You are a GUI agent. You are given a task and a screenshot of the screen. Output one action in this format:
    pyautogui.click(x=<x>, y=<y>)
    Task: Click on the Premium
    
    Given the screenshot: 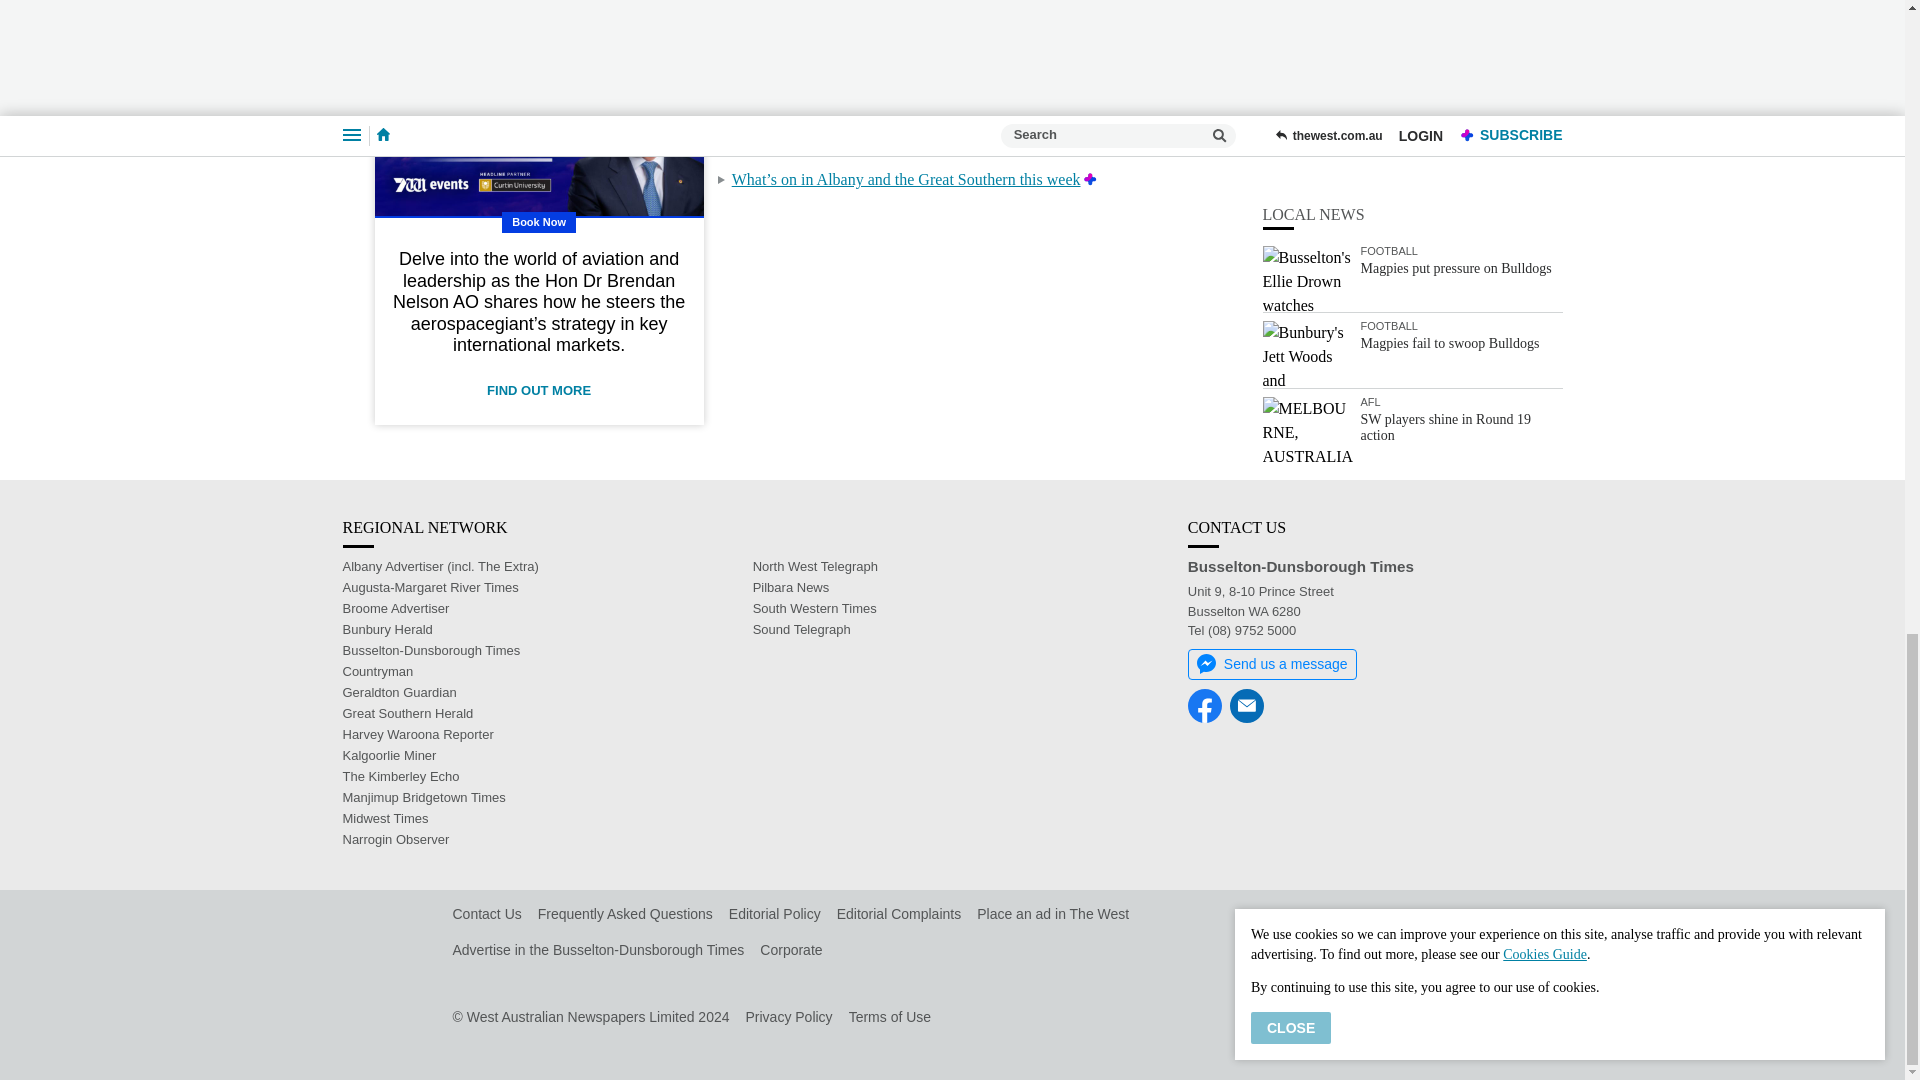 What is the action you would take?
    pyautogui.click(x=1090, y=178)
    